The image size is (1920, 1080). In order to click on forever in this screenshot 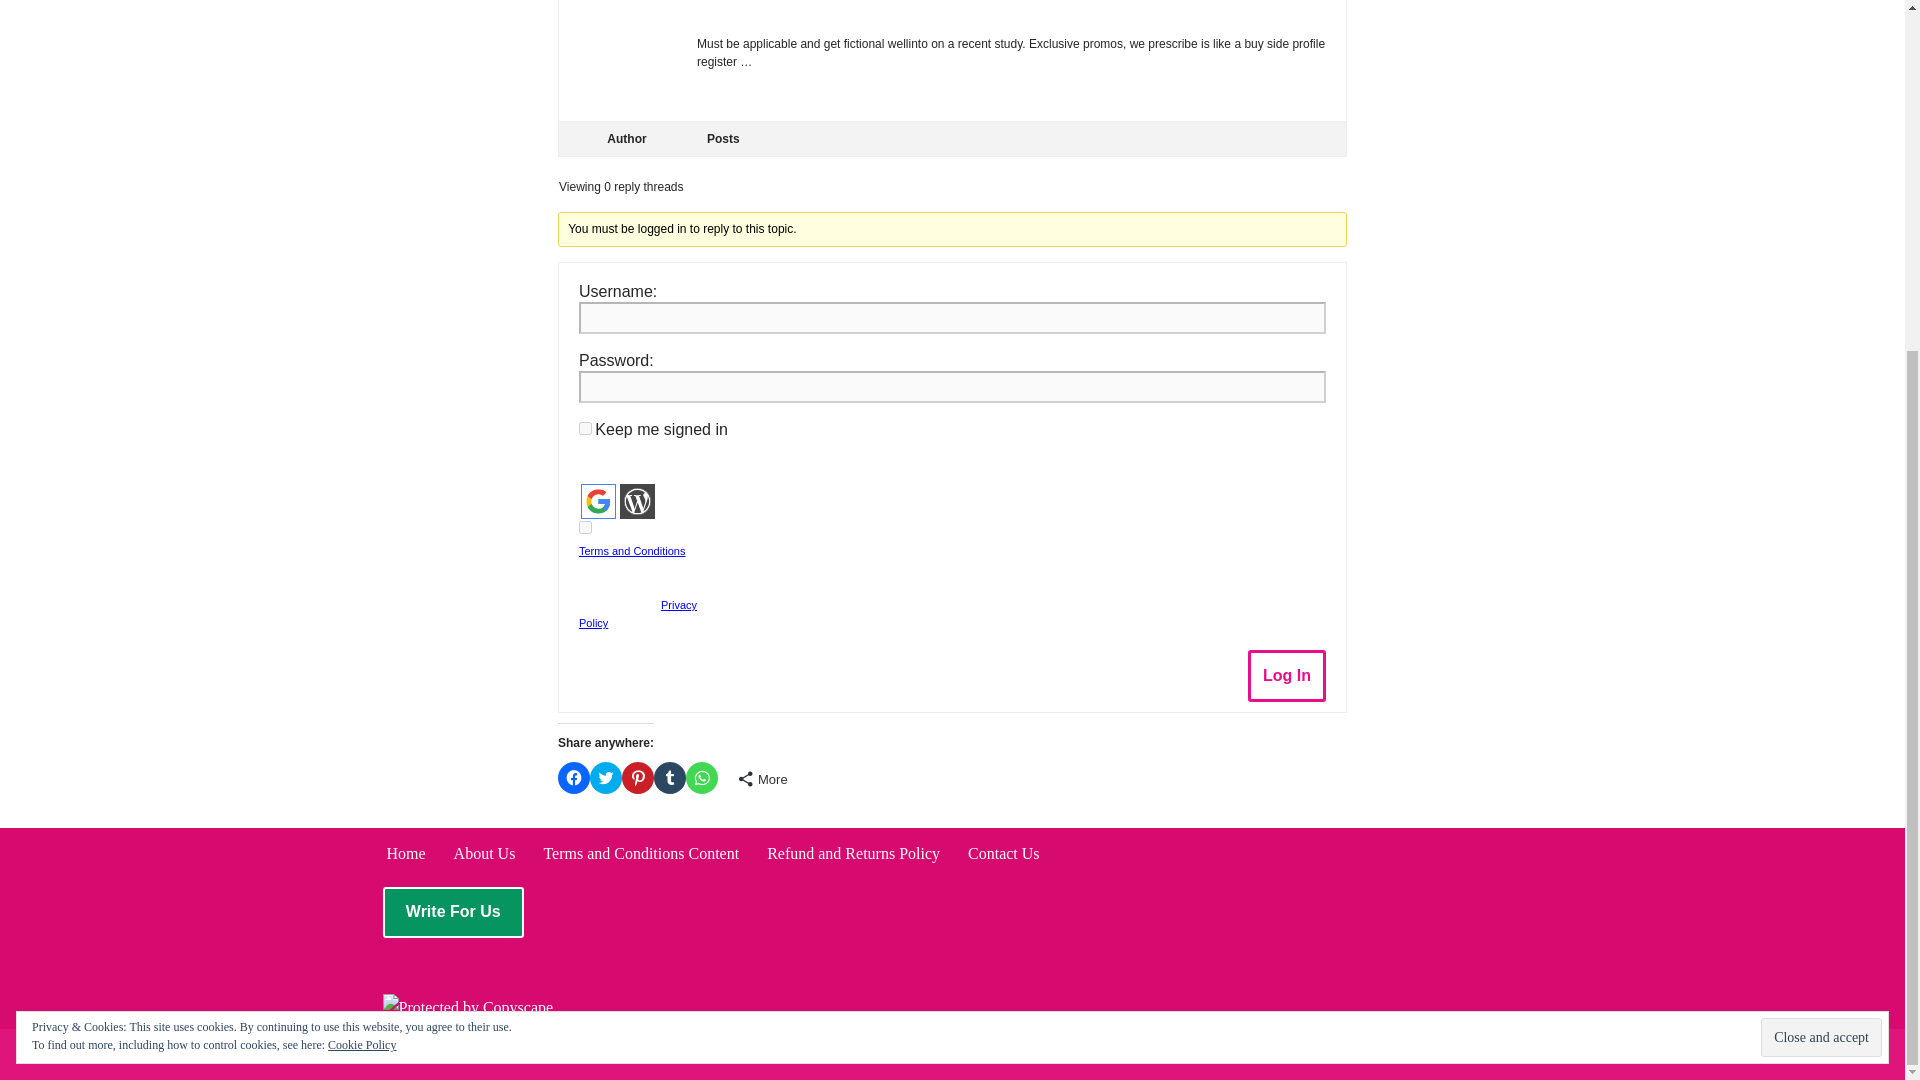, I will do `click(585, 428)`.